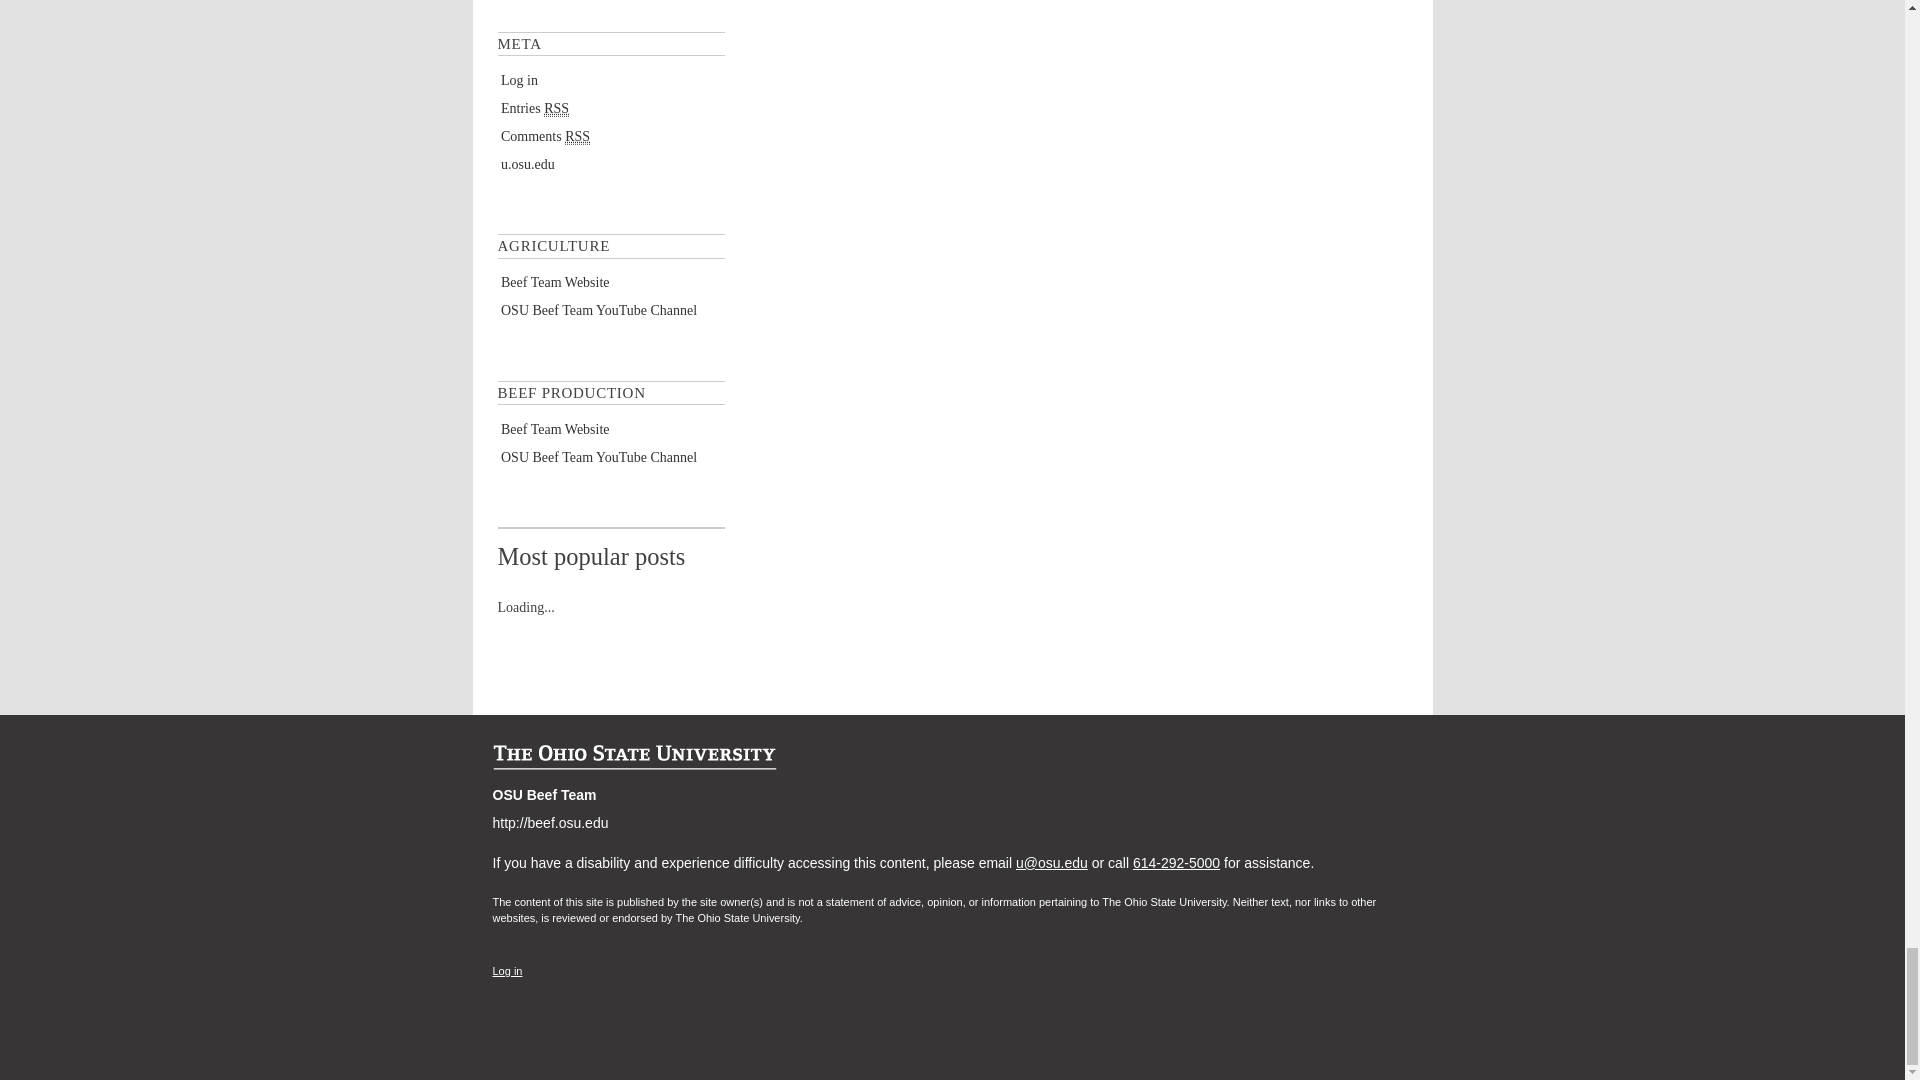  I want to click on Syndicate this site using RSS 2.0, so click(534, 108).